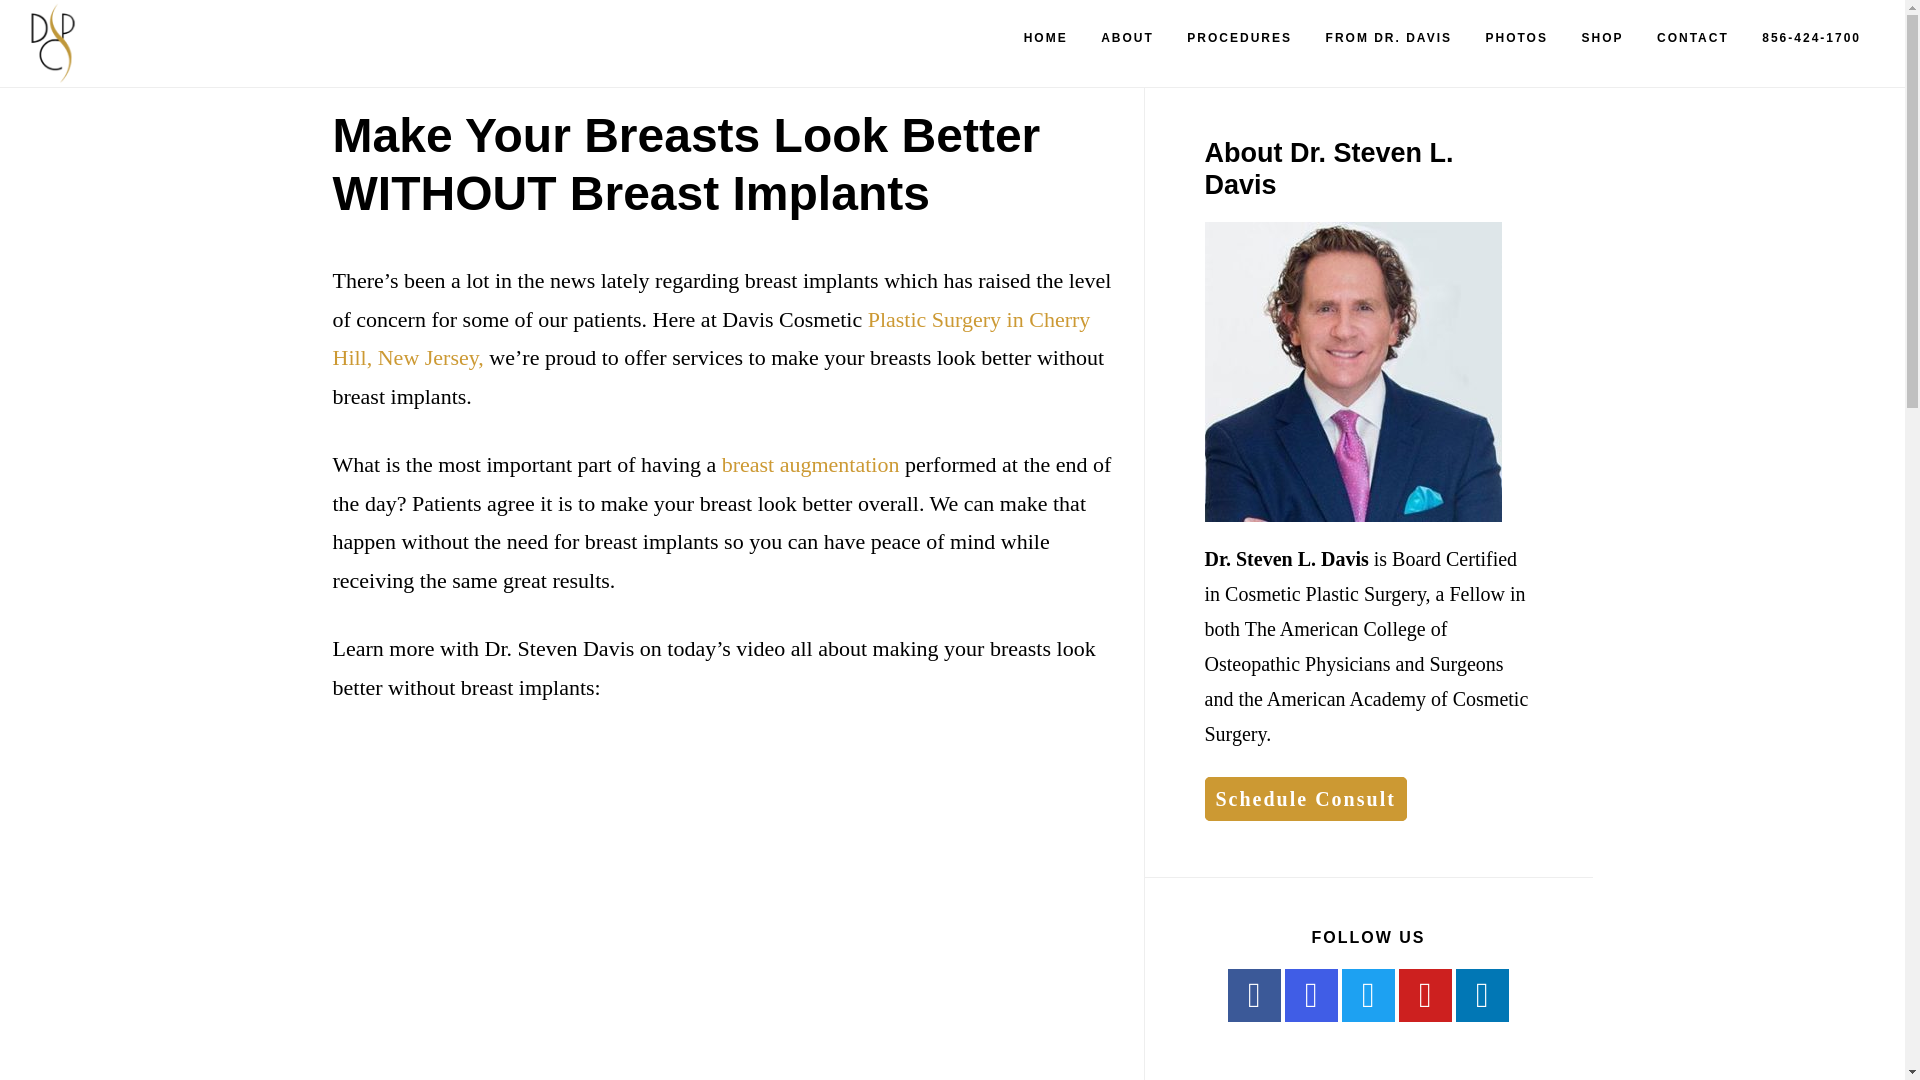 Image resolution: width=1920 pixels, height=1080 pixels. I want to click on FROM DR. DAVIS, so click(1388, 38).